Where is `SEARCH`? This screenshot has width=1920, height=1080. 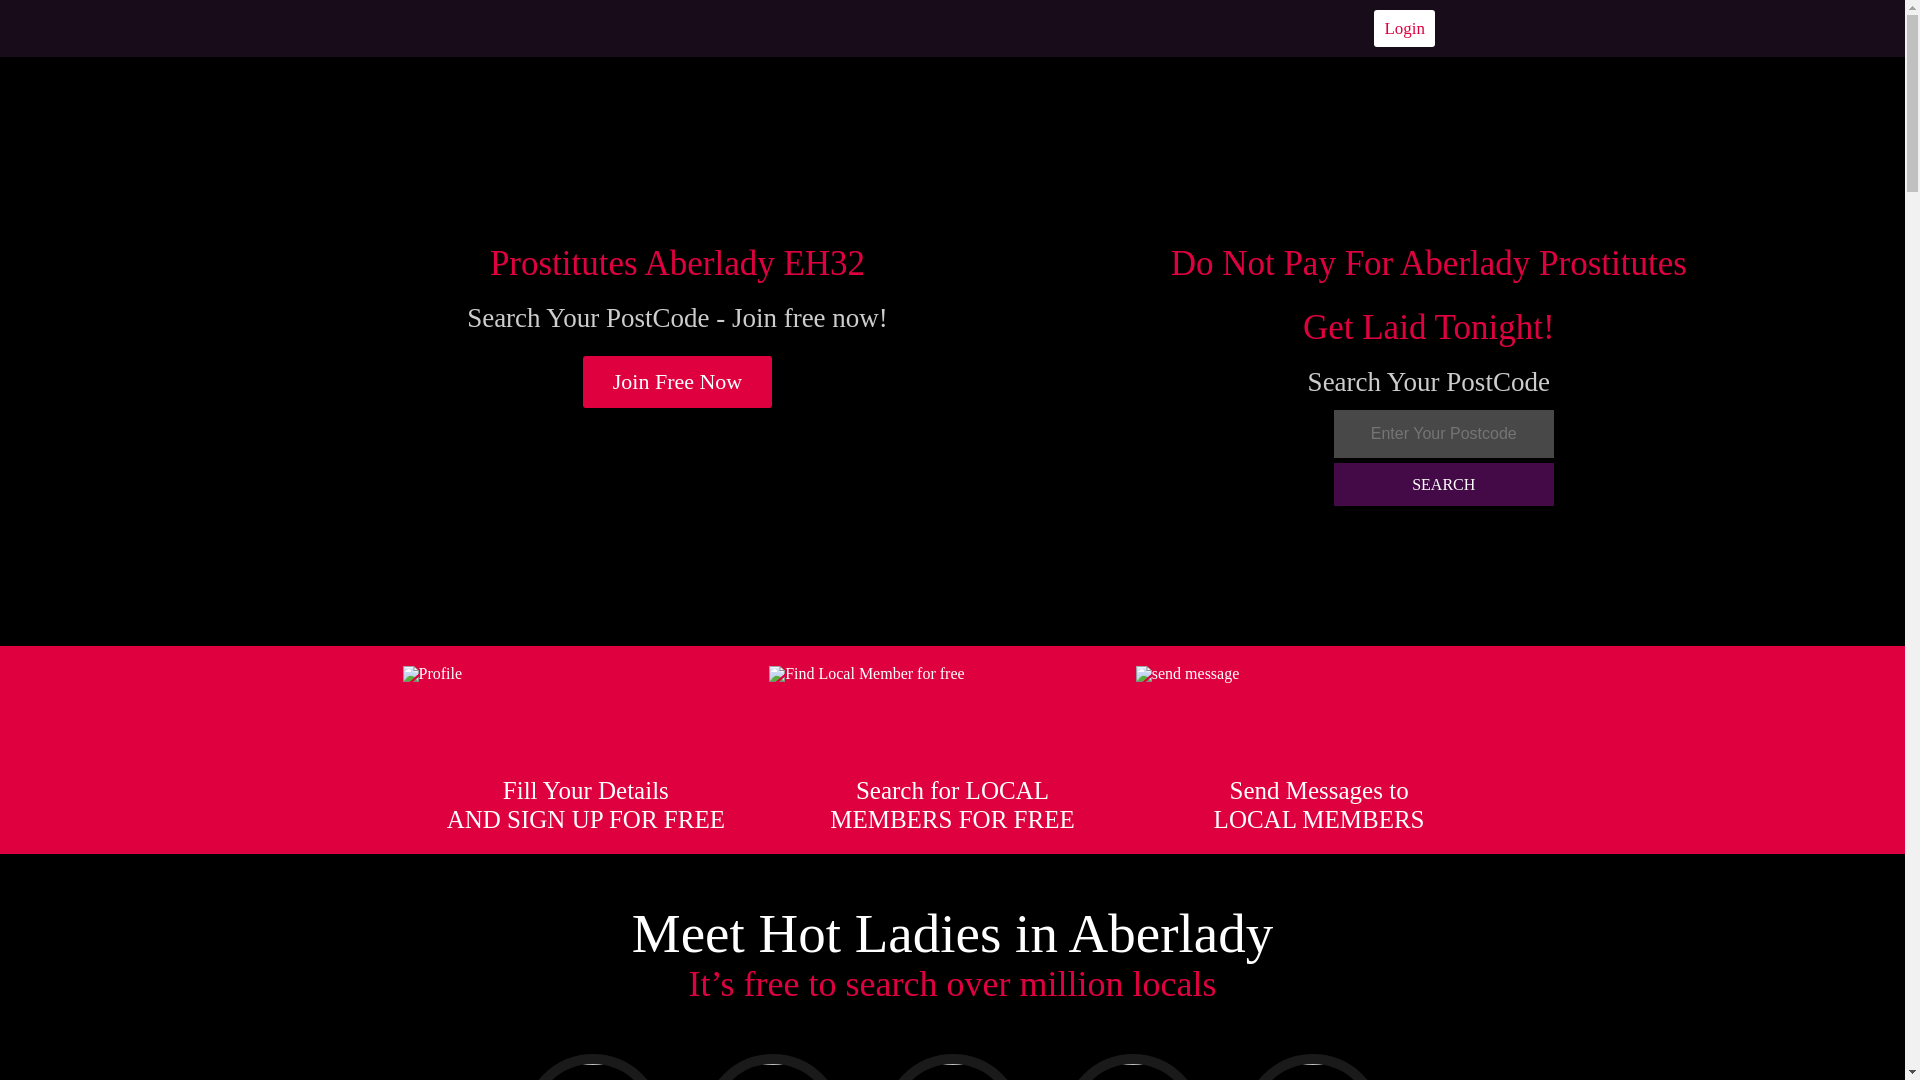 SEARCH is located at coordinates (1444, 484).